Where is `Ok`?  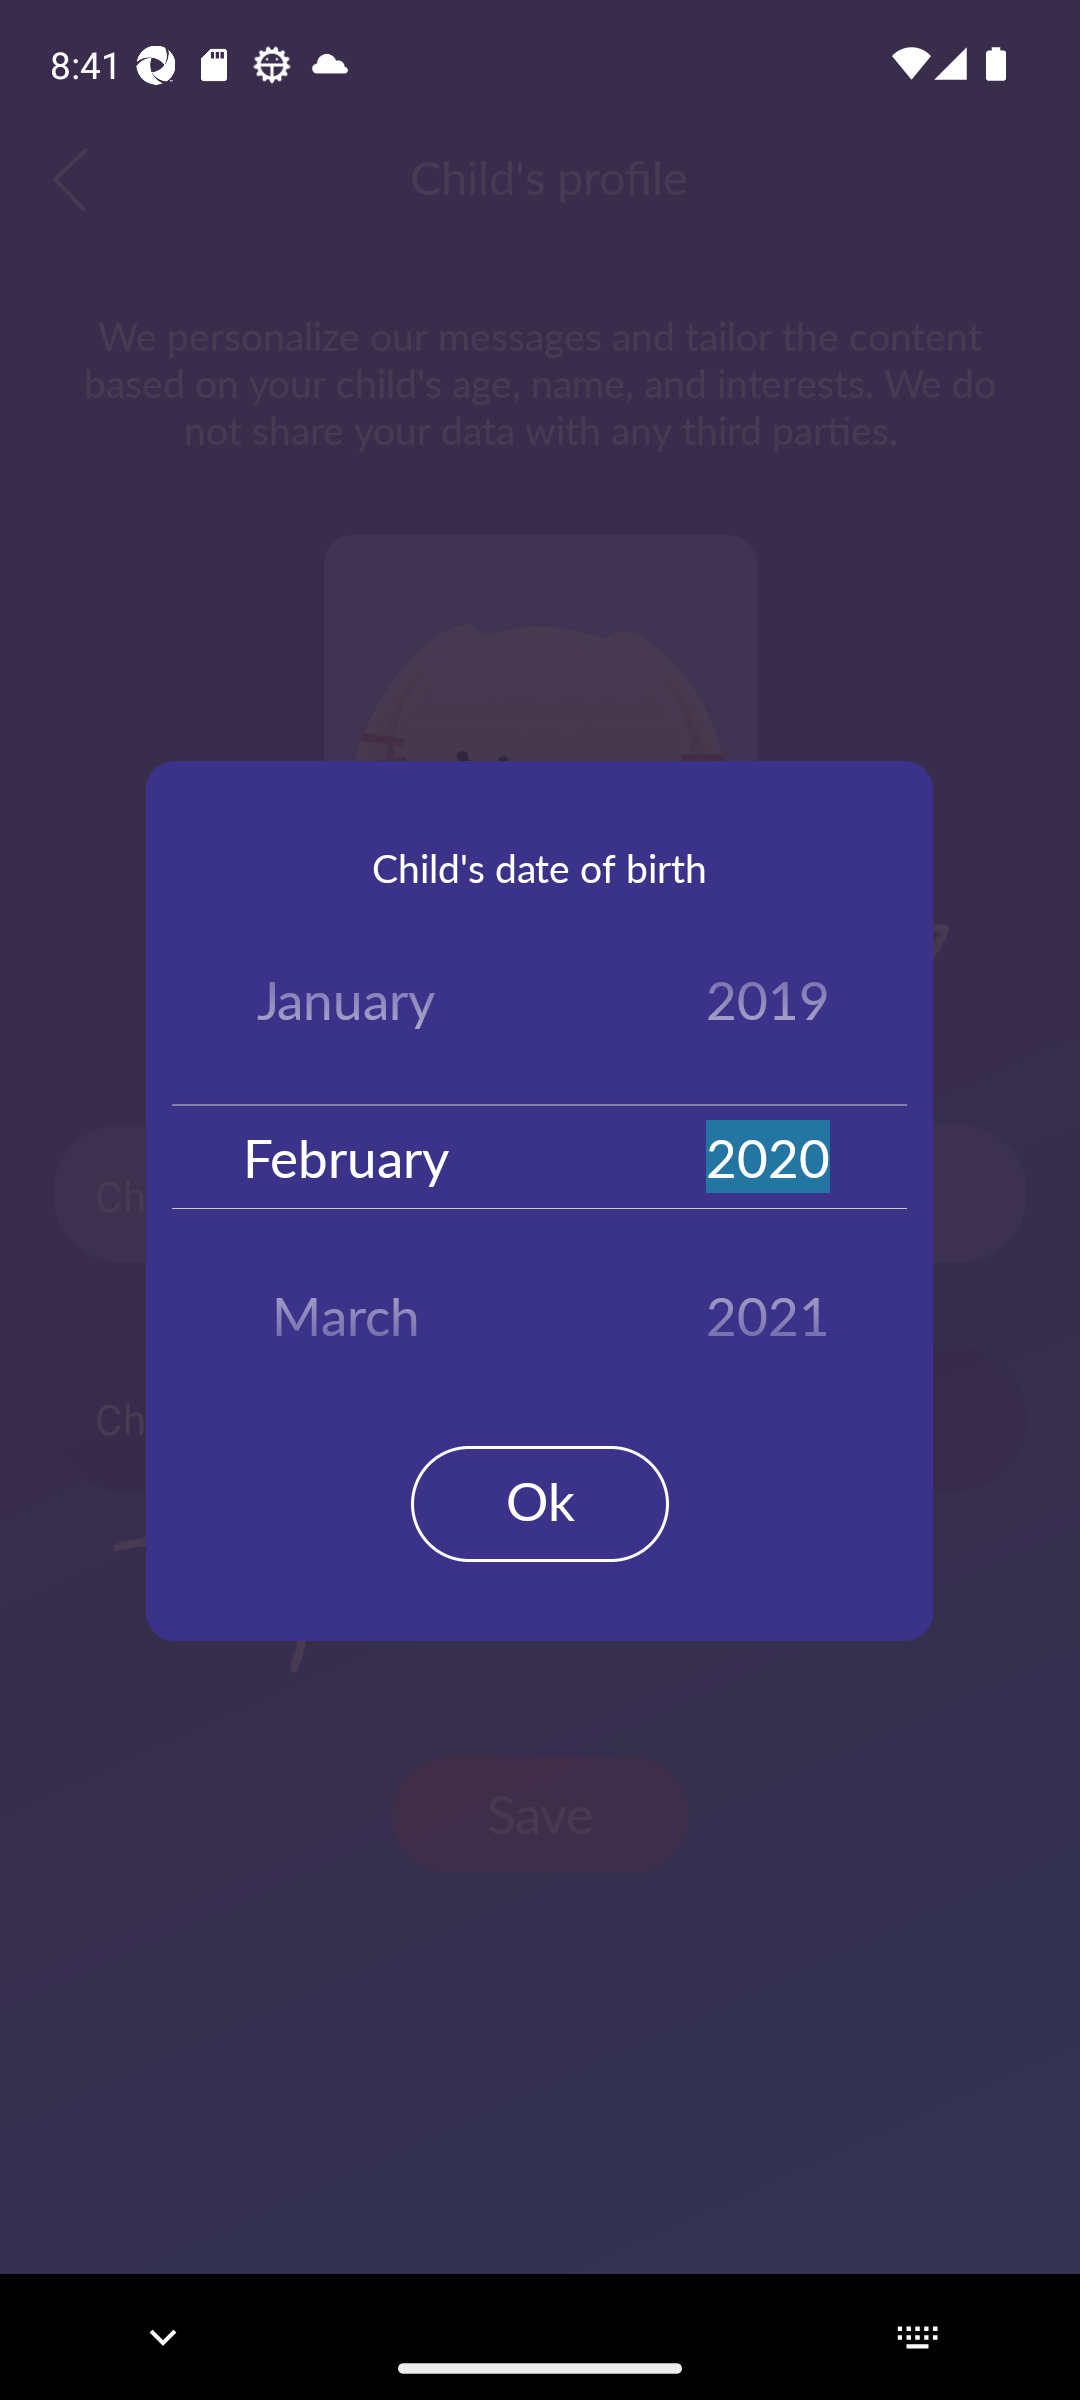 Ok is located at coordinates (540, 1504).